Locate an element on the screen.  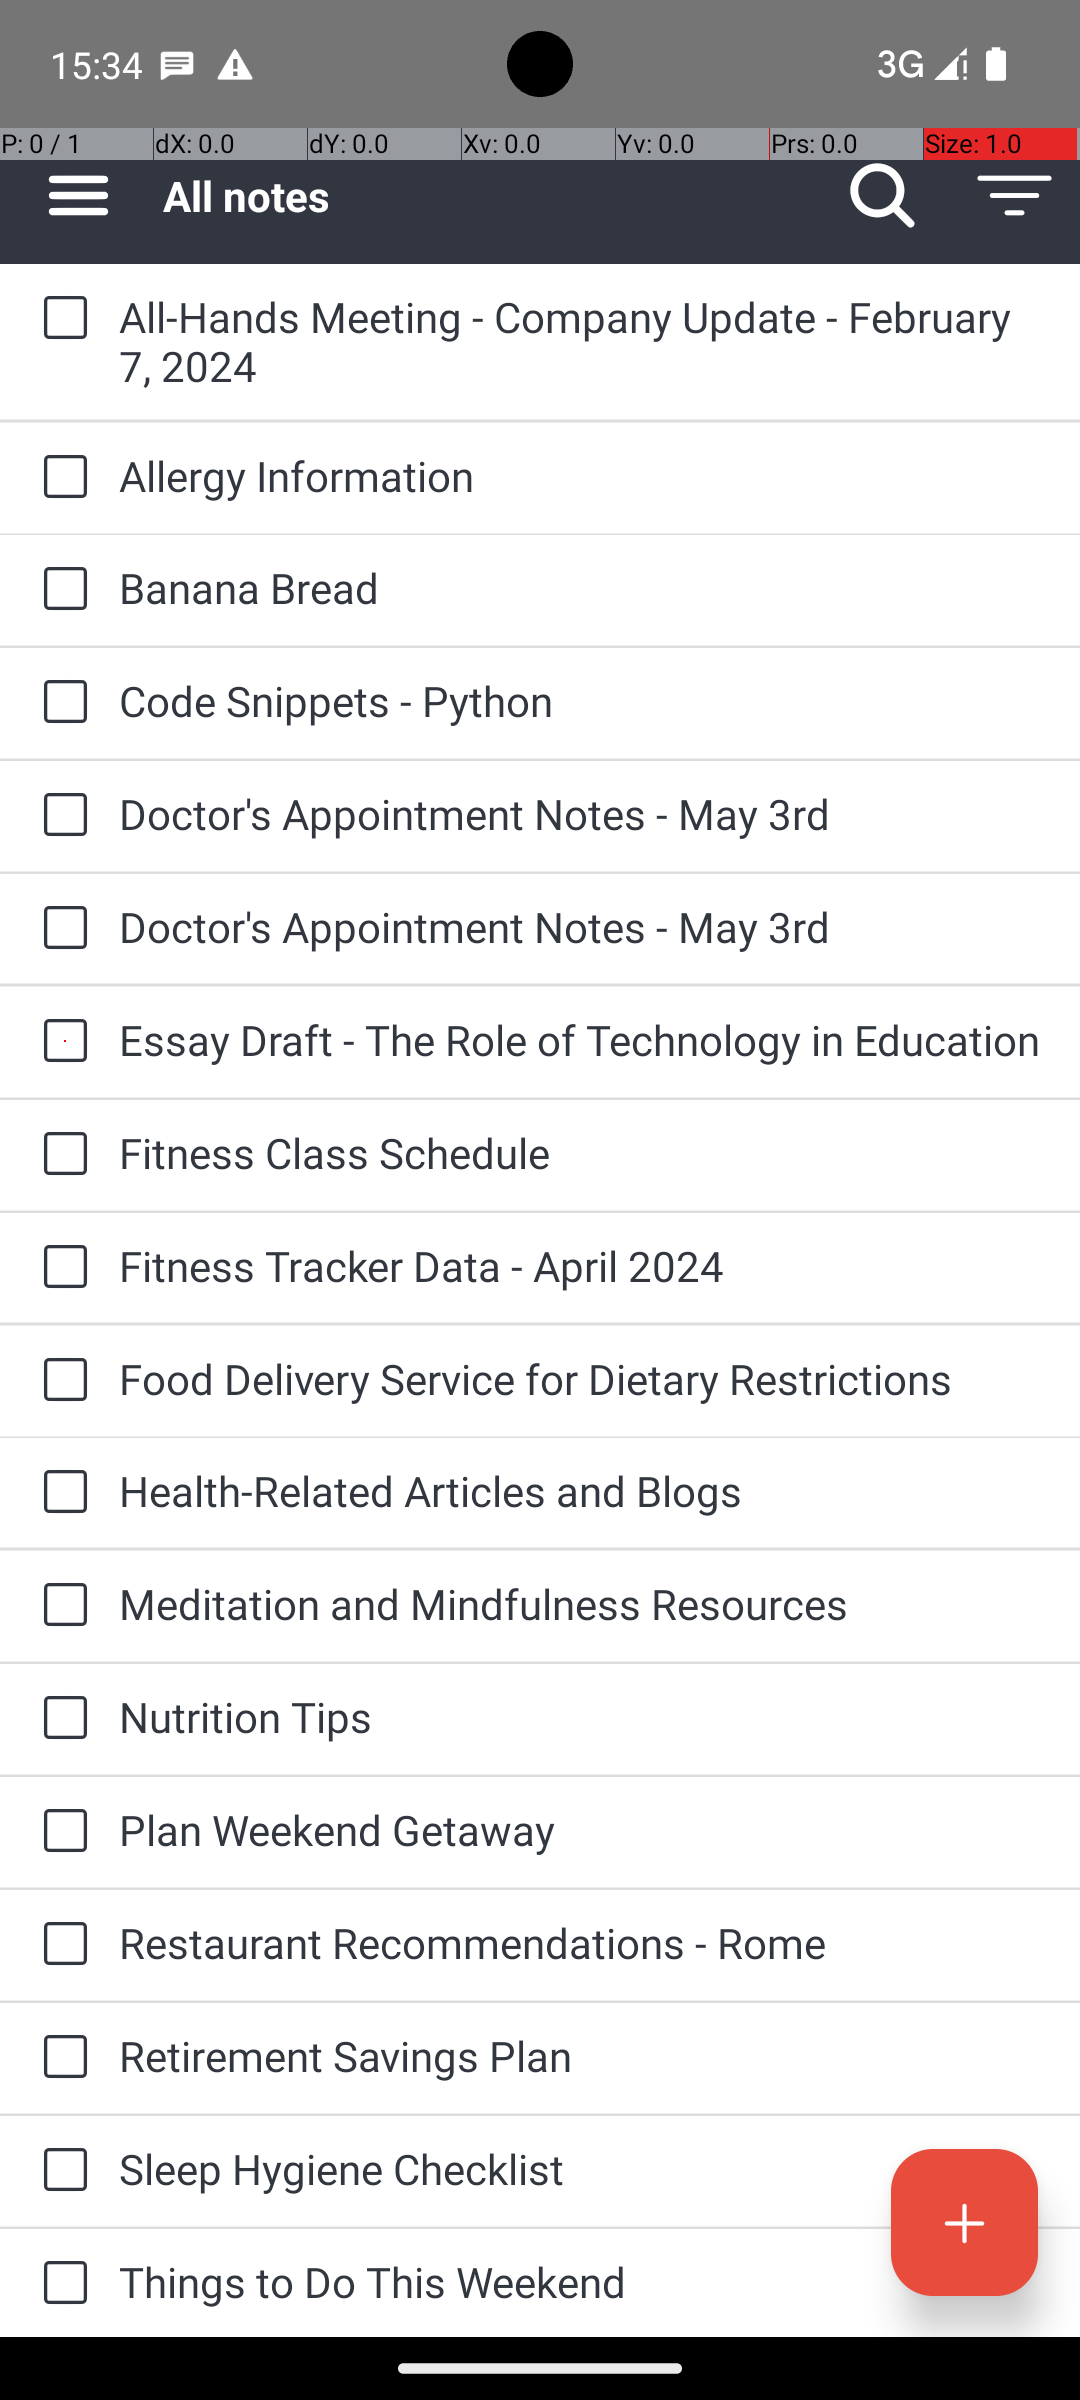
 is located at coordinates (964, 2222).